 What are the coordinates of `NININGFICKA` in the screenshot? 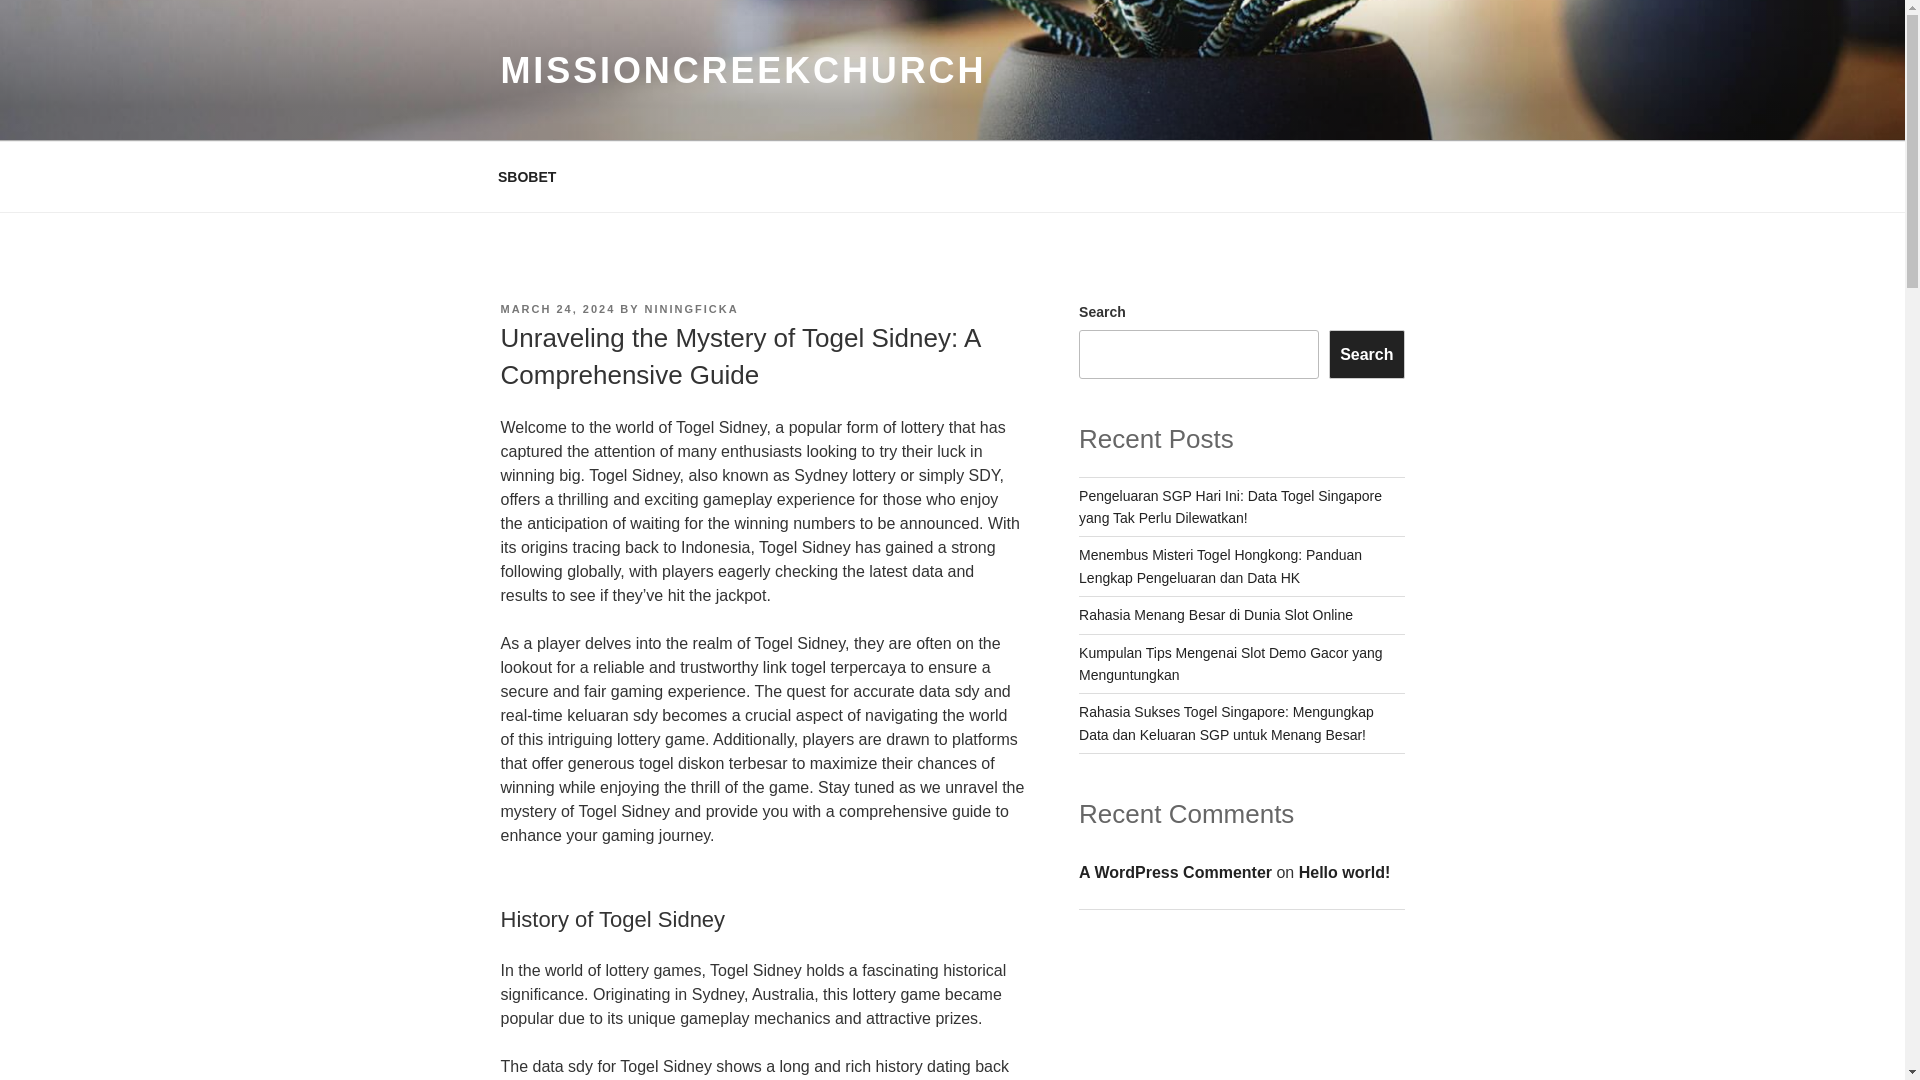 It's located at (692, 309).